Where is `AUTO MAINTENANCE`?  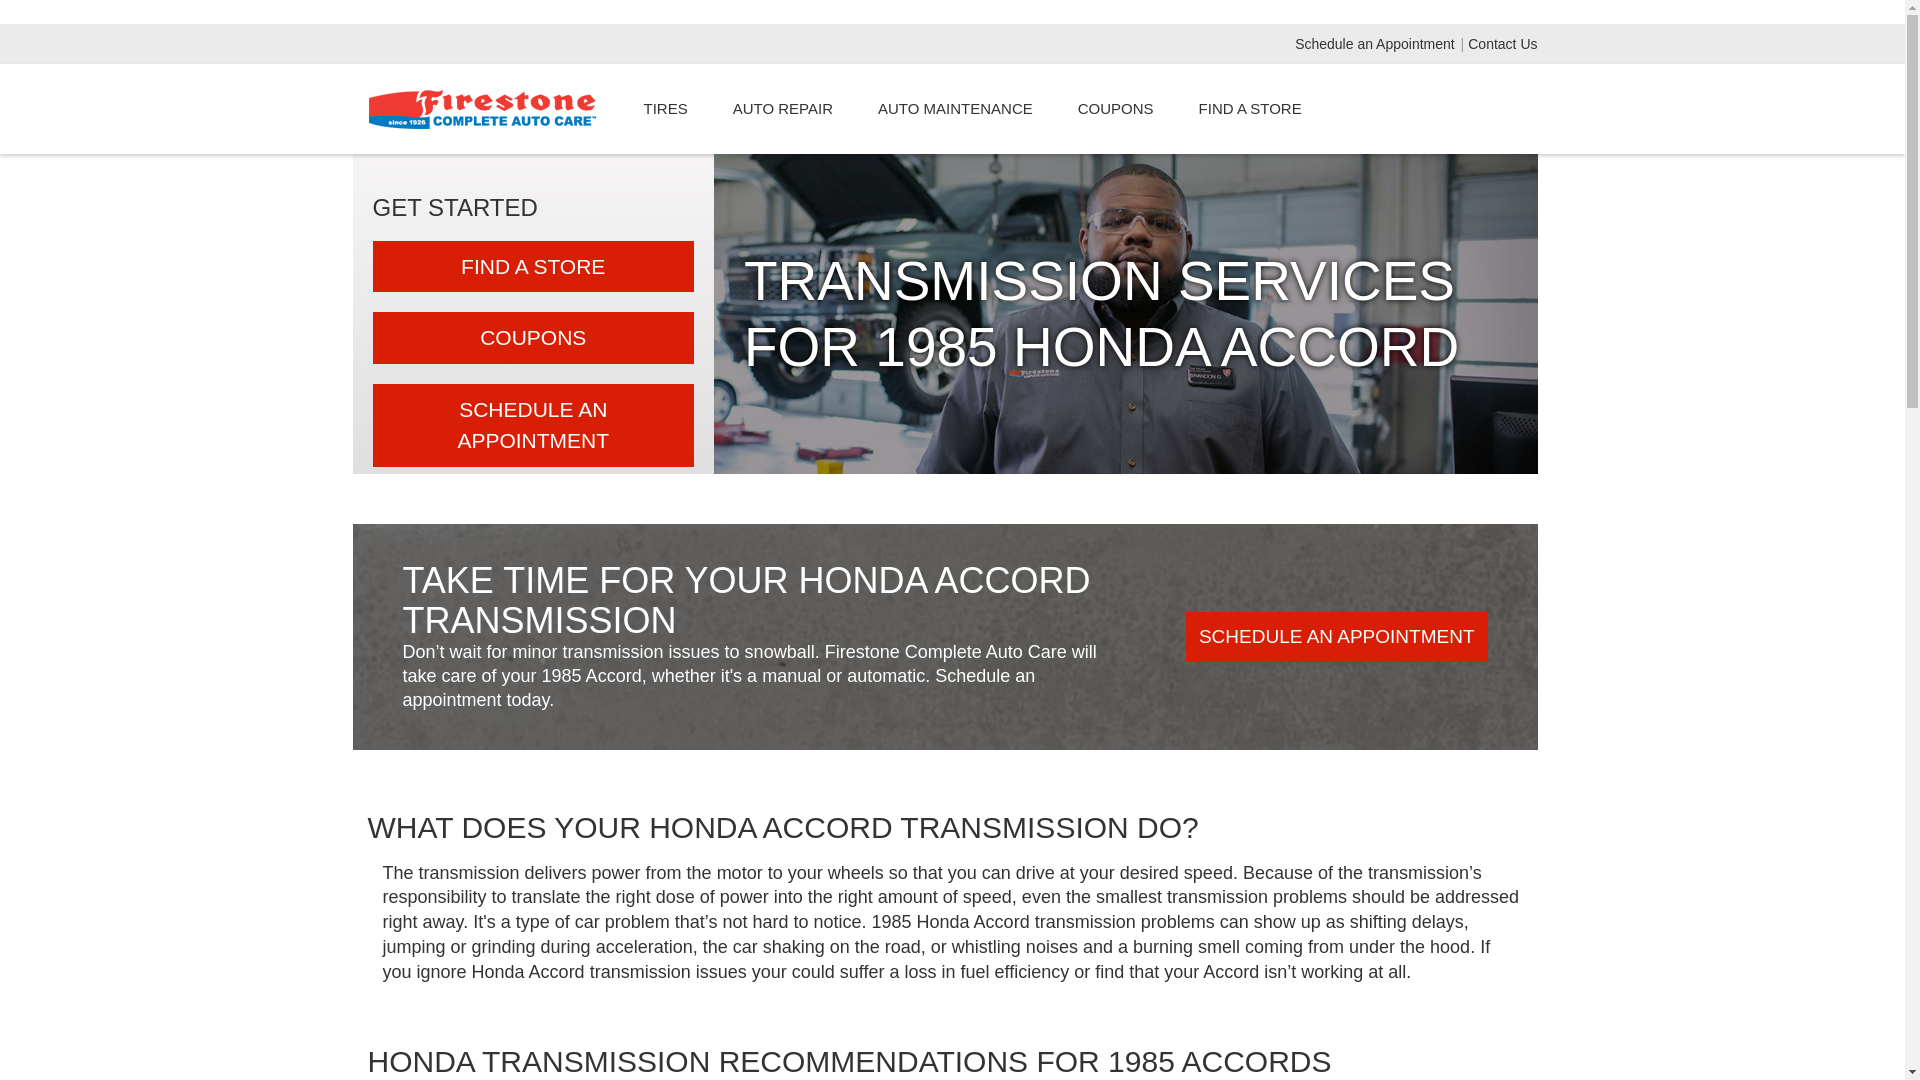
AUTO MAINTENANCE is located at coordinates (954, 108).